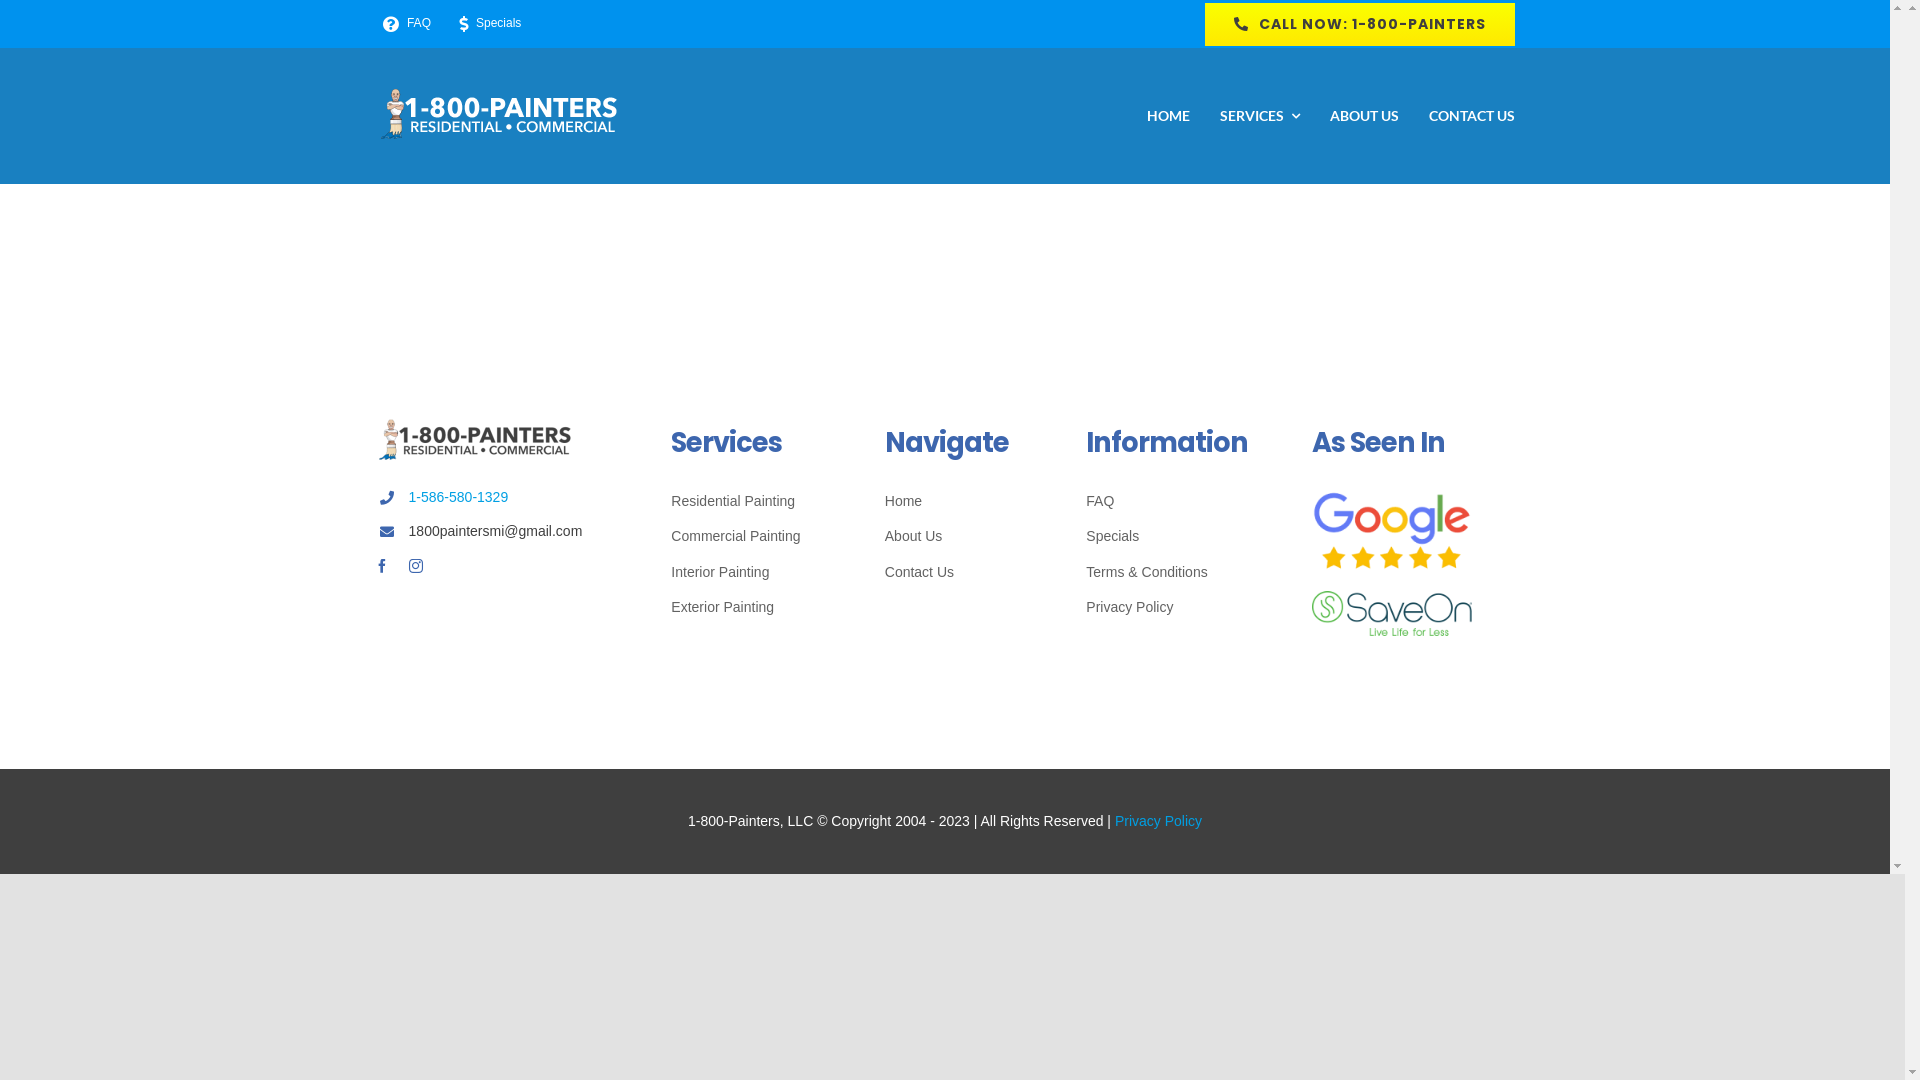 Image resolution: width=1920 pixels, height=1080 pixels. I want to click on About Us, so click(963, 536).